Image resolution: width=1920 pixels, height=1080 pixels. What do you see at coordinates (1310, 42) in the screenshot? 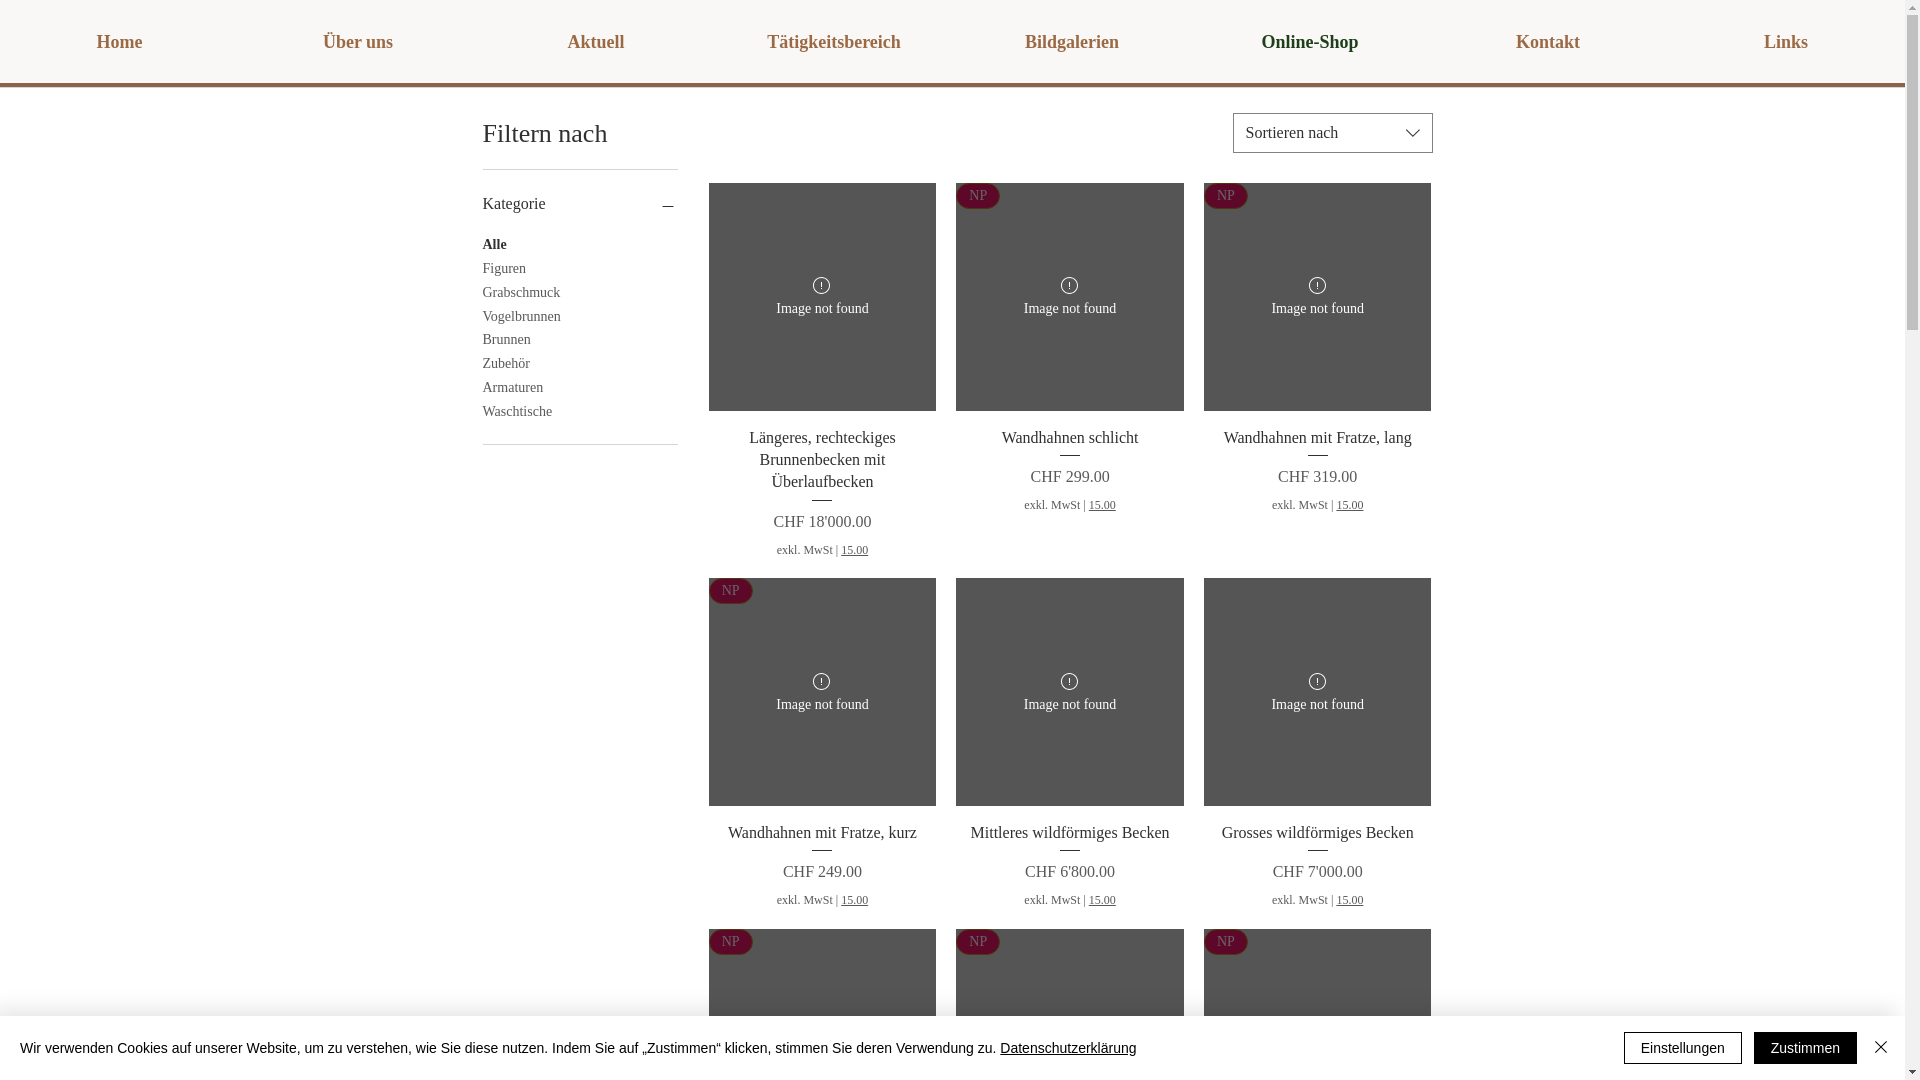
I see `Online-Shop` at bounding box center [1310, 42].